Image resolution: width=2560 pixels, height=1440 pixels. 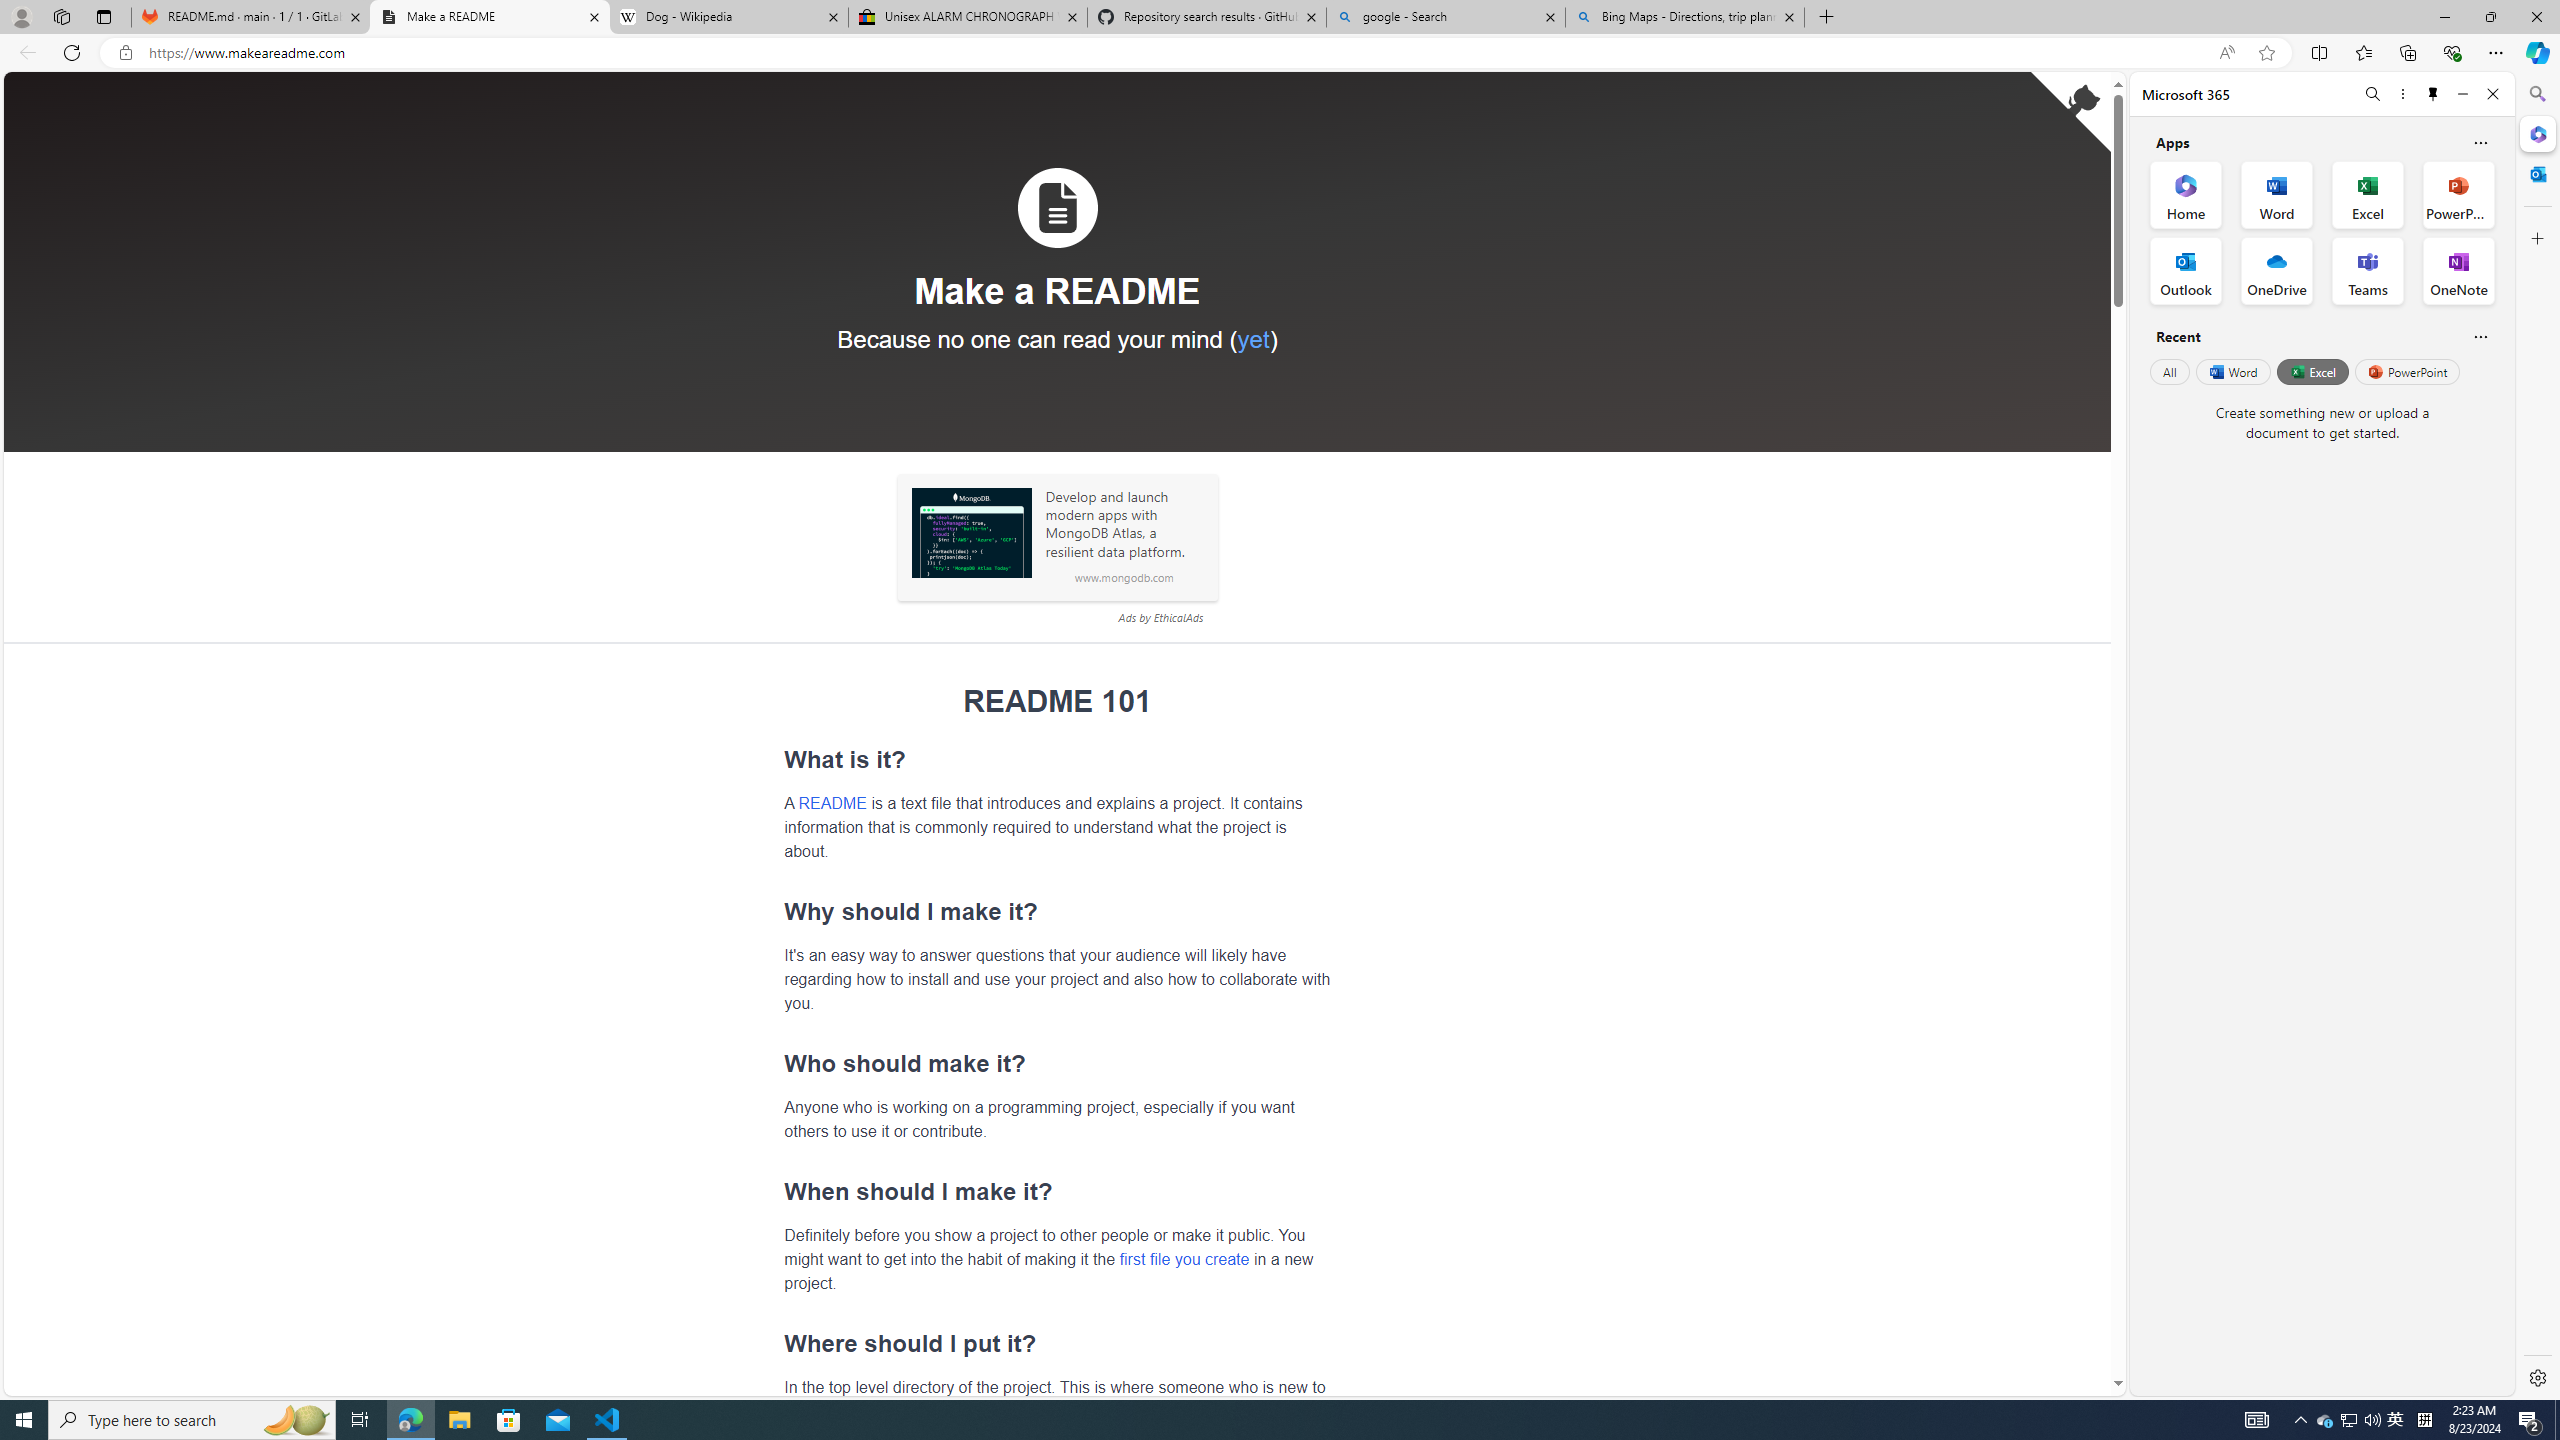 What do you see at coordinates (2277, 271) in the screenshot?
I see `OneDrive Office App` at bounding box center [2277, 271].